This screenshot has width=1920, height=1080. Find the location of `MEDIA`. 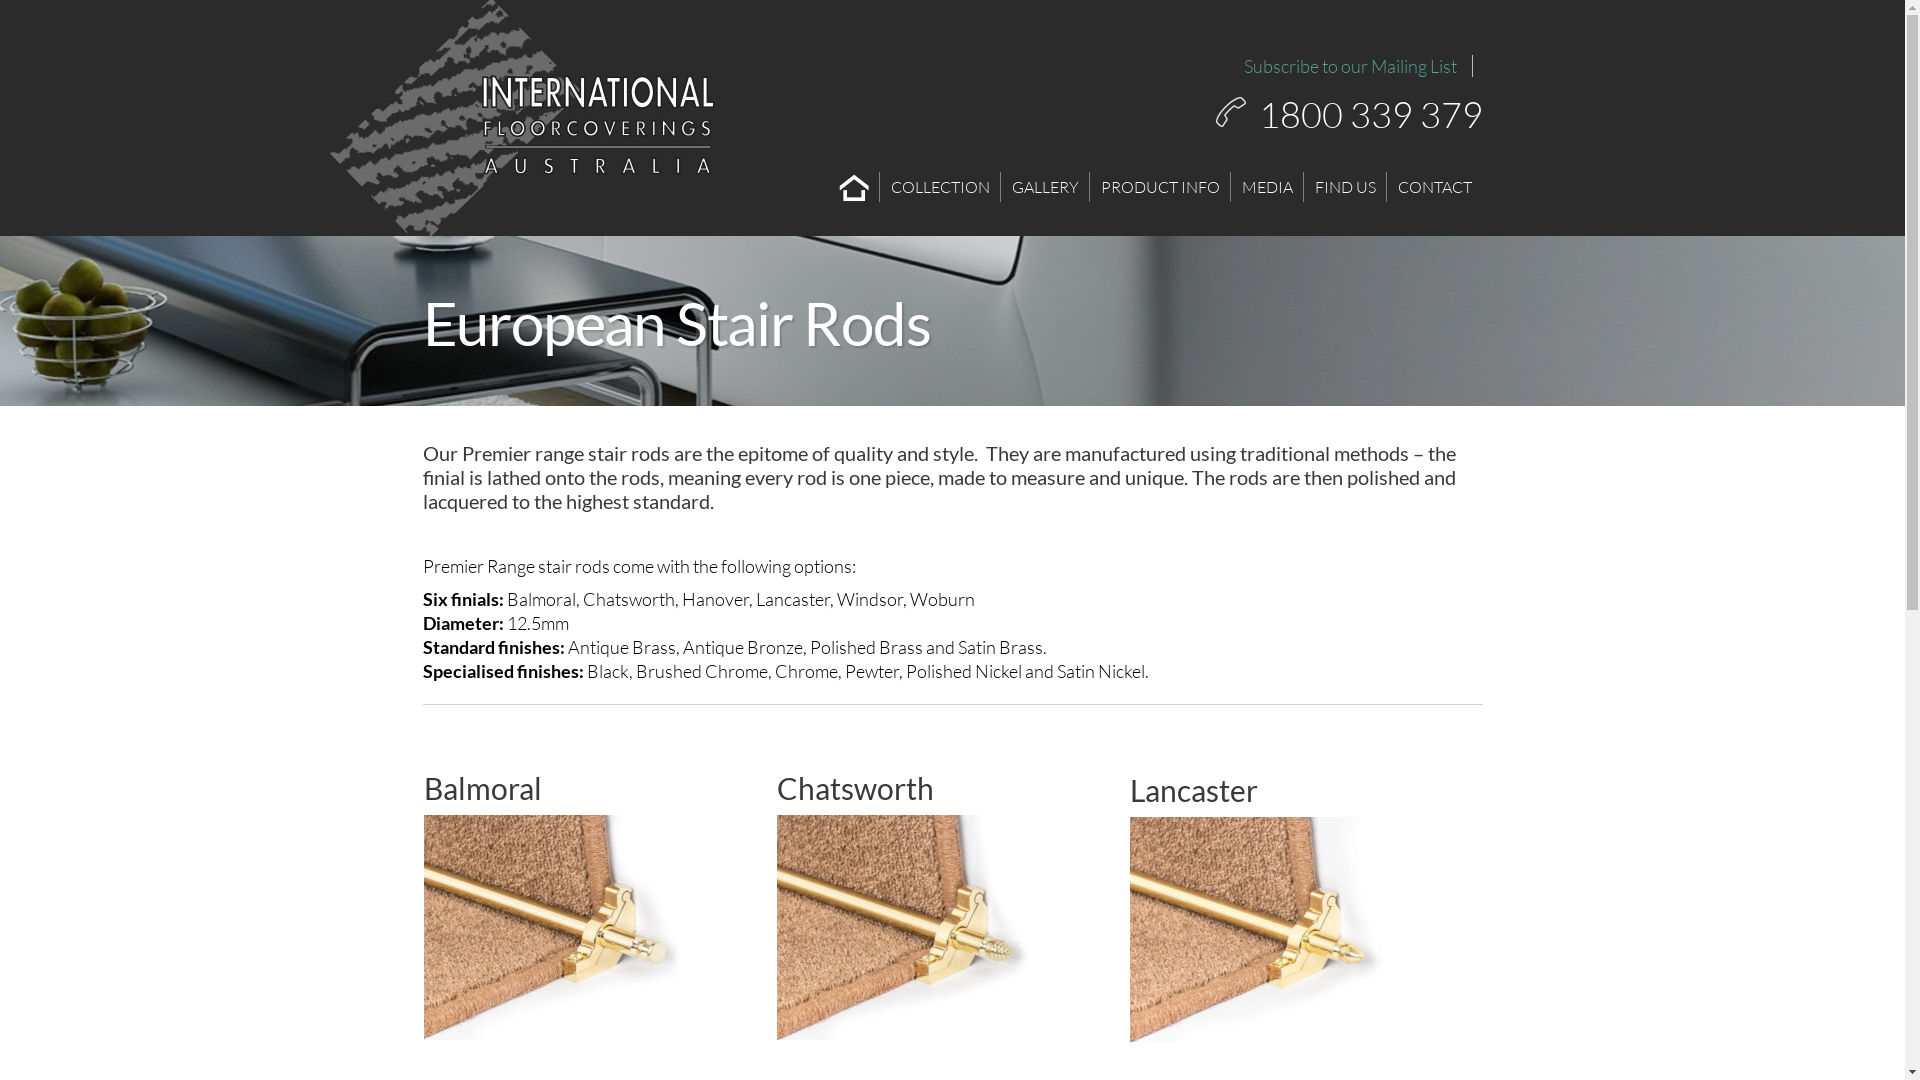

MEDIA is located at coordinates (1266, 187).